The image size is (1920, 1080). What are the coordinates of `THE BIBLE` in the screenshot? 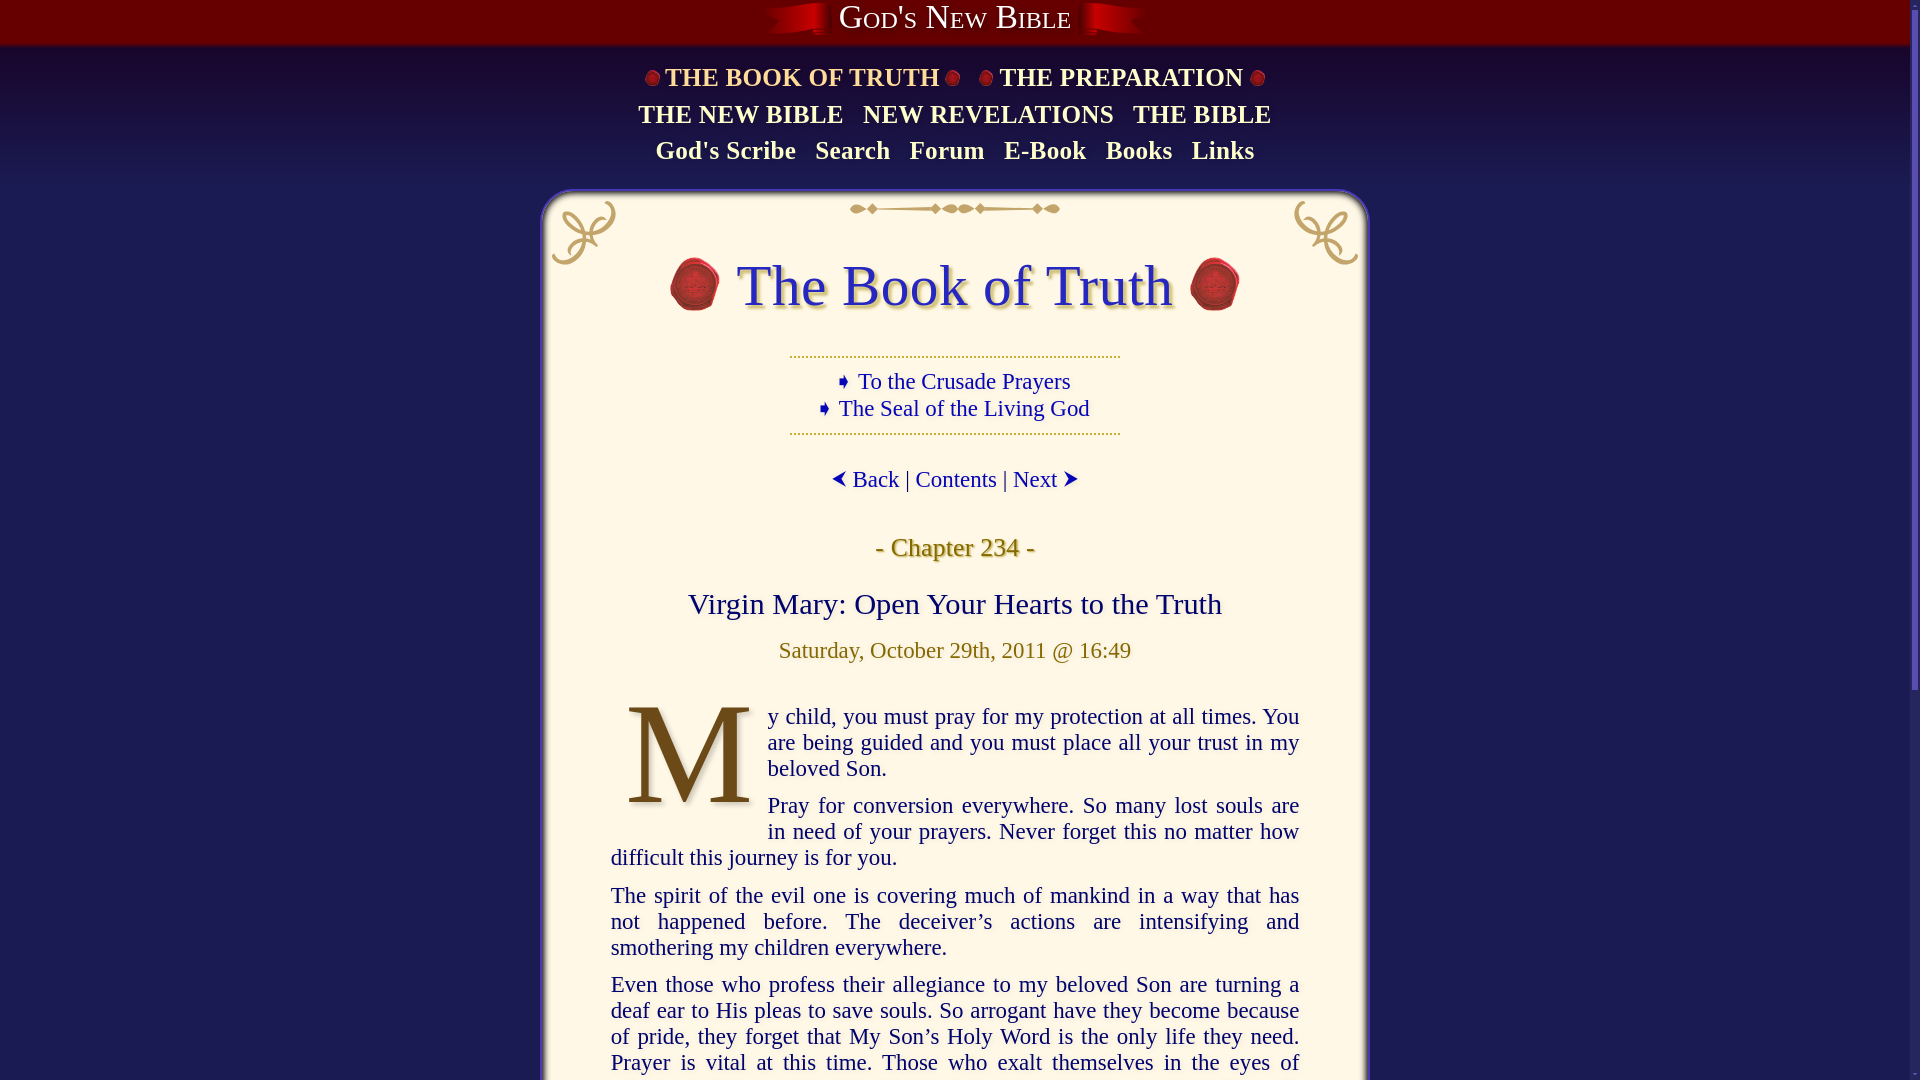 It's located at (1202, 116).